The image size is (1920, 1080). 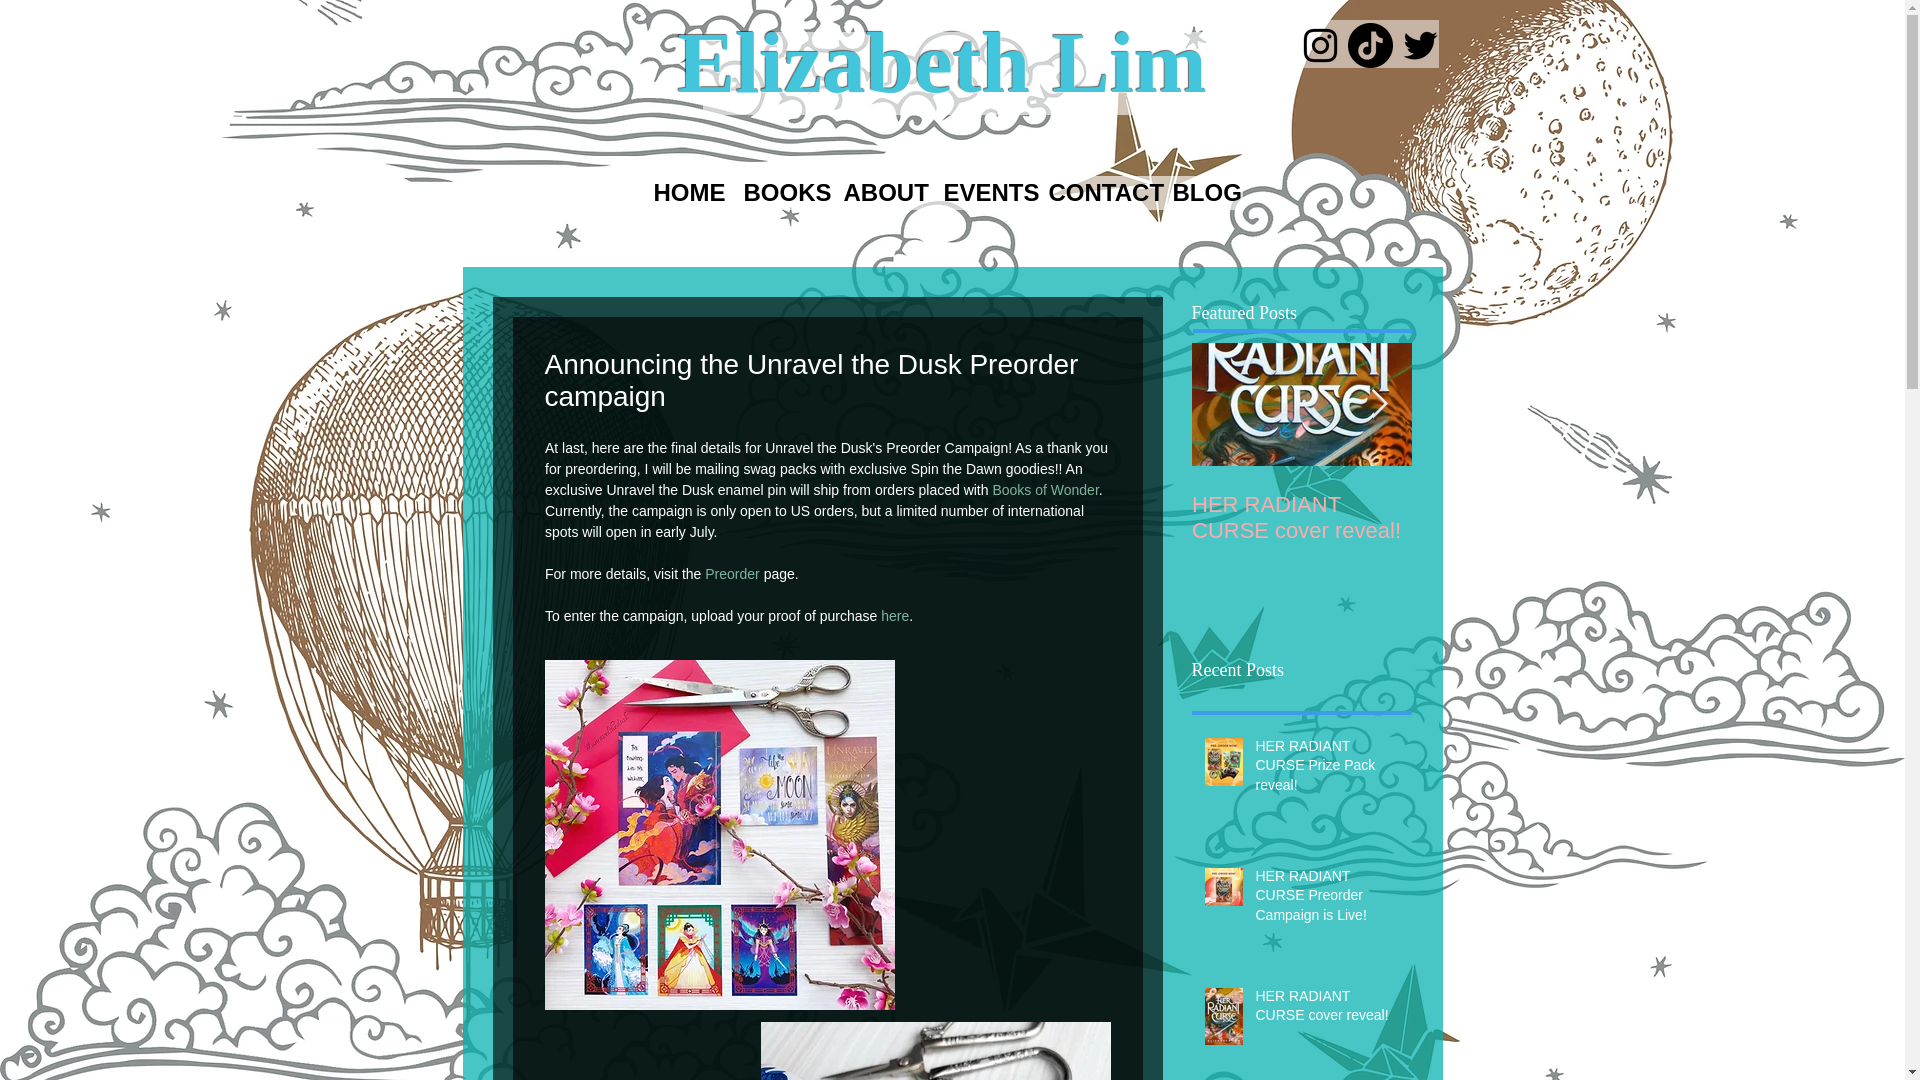 What do you see at coordinates (1327, 770) in the screenshot?
I see `HER RADIANT CURSE Prize Pack reveal!` at bounding box center [1327, 770].